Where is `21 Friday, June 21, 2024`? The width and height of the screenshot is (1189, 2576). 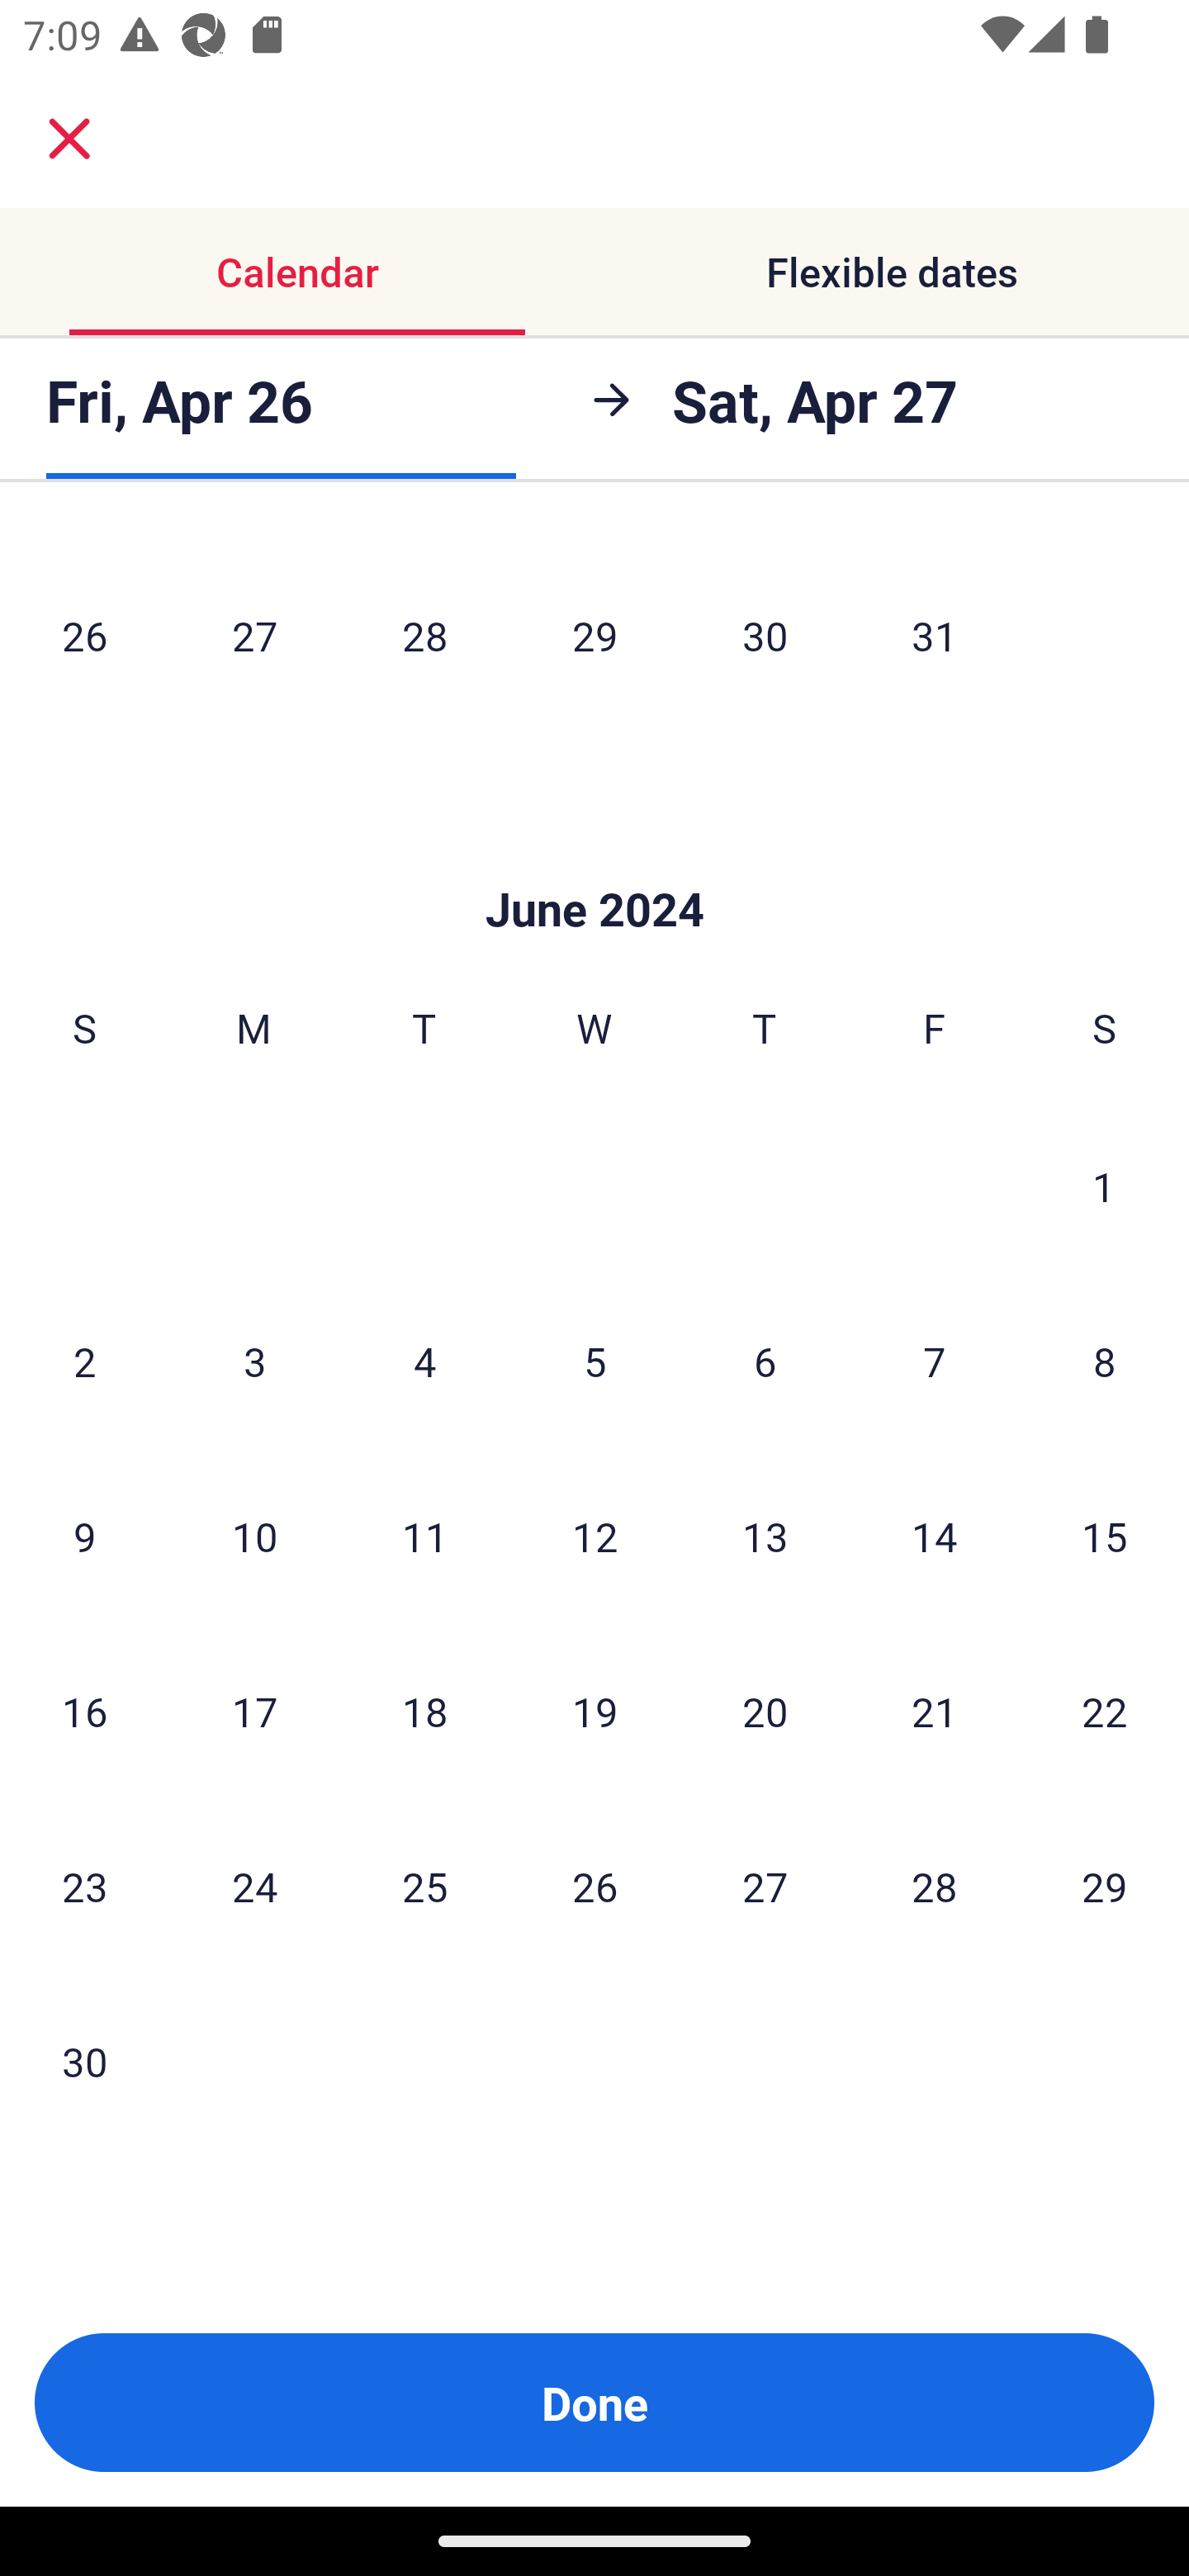 21 Friday, June 21, 2024 is located at coordinates (935, 1710).